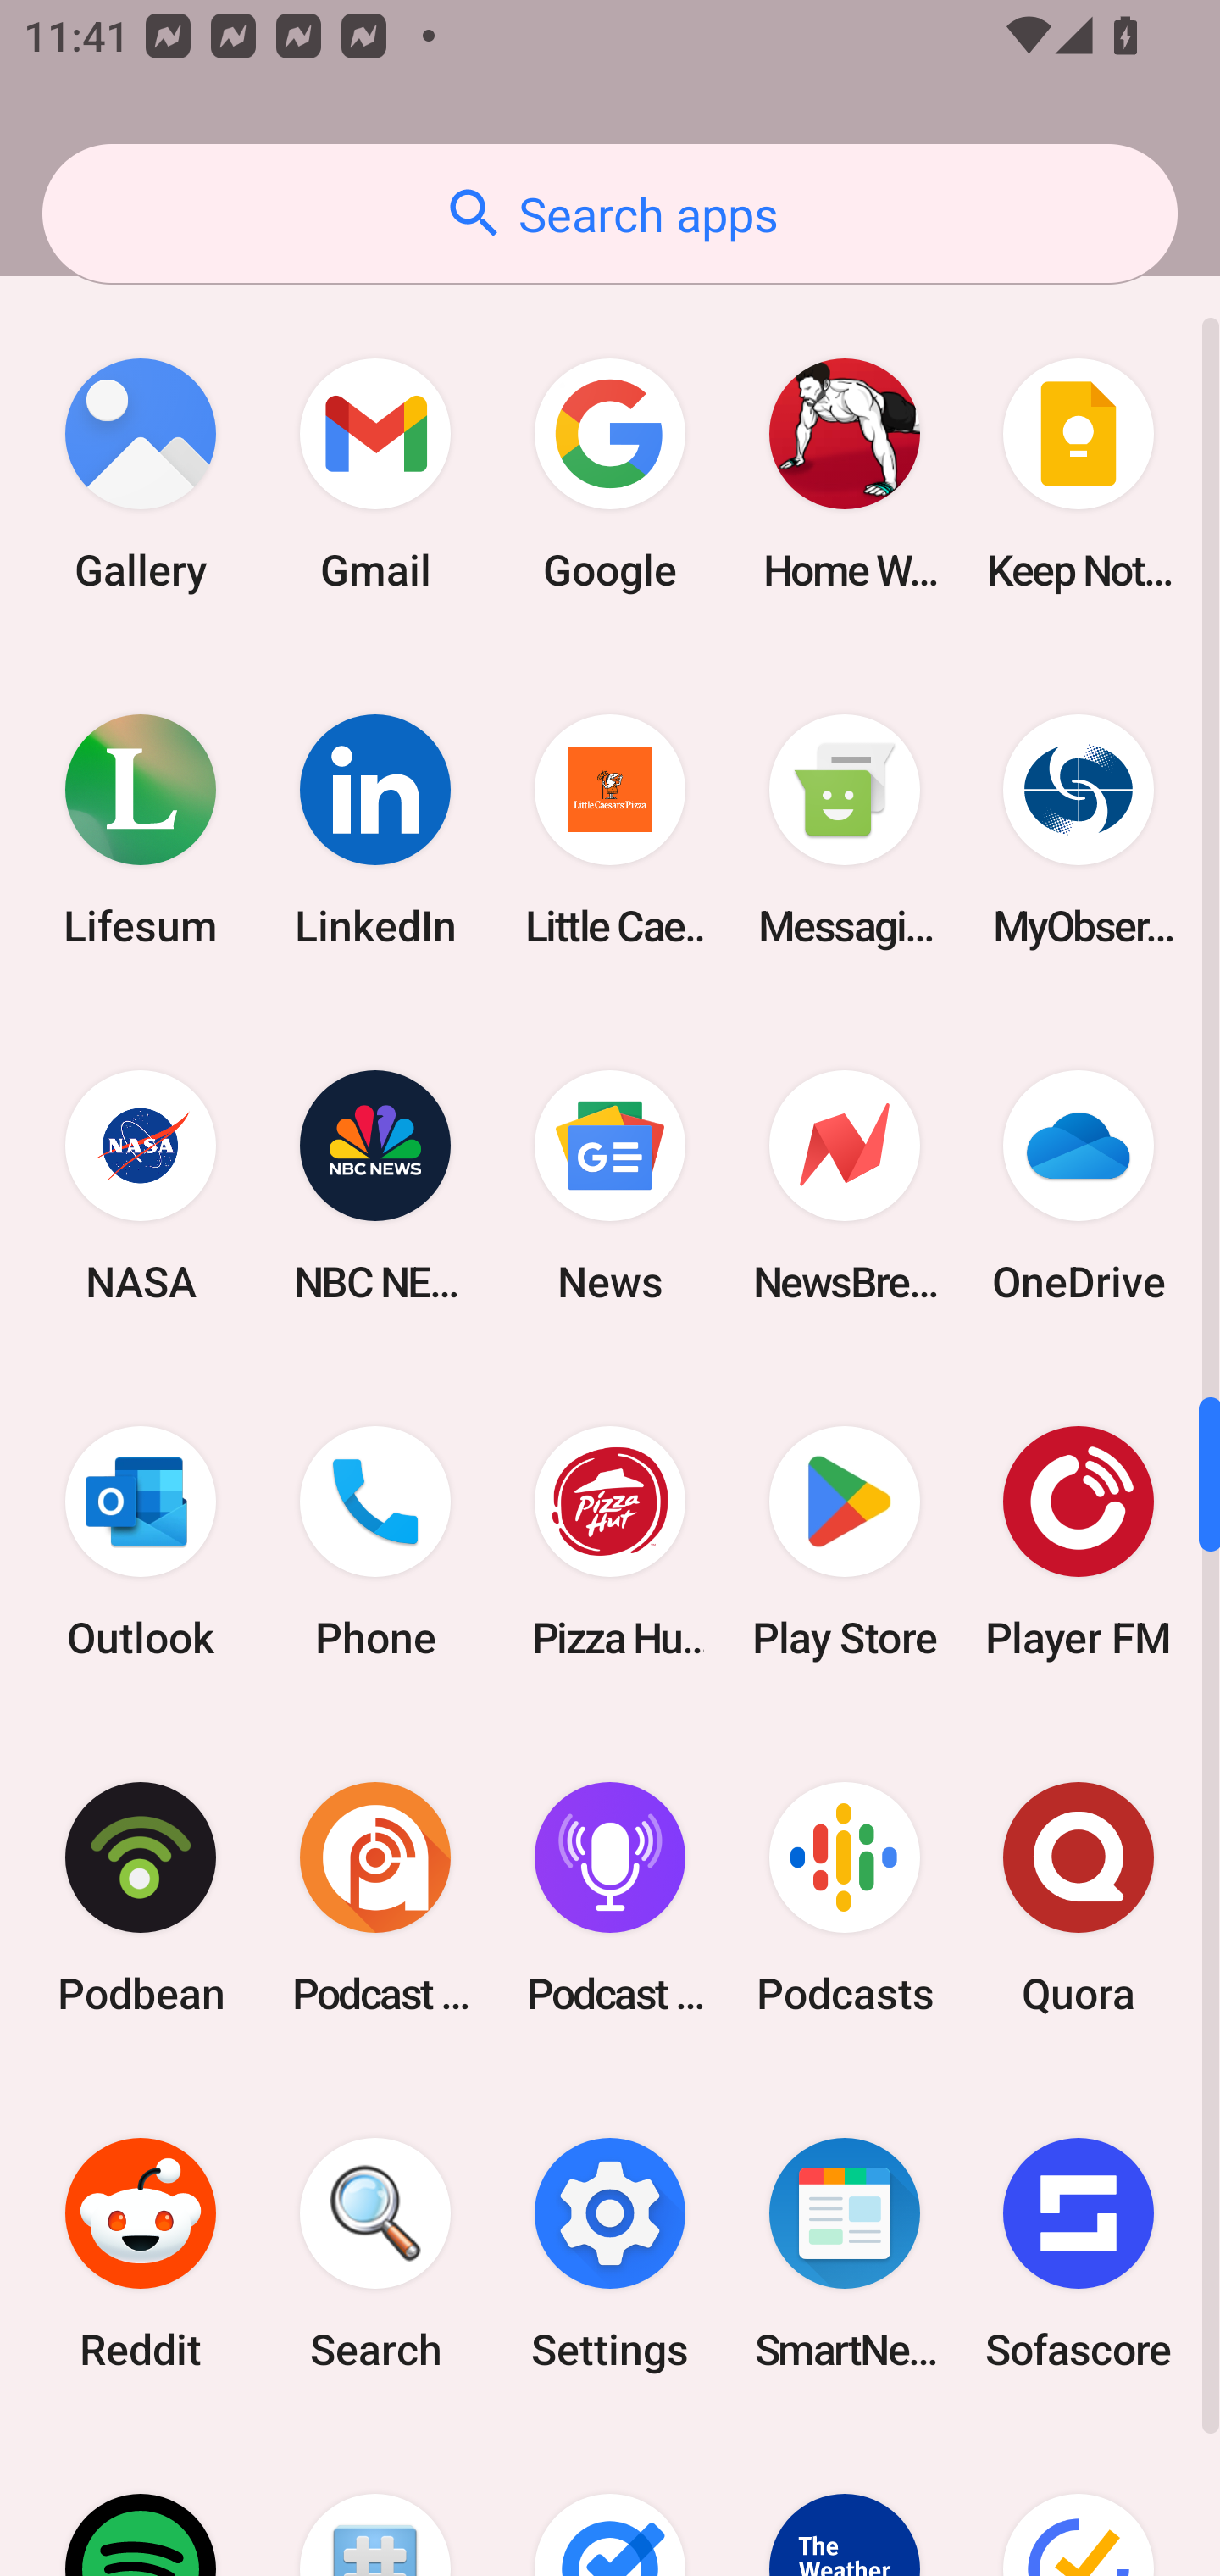 The image size is (1220, 2576). Describe the element at coordinates (1079, 829) in the screenshot. I see `MyObservatory` at that location.